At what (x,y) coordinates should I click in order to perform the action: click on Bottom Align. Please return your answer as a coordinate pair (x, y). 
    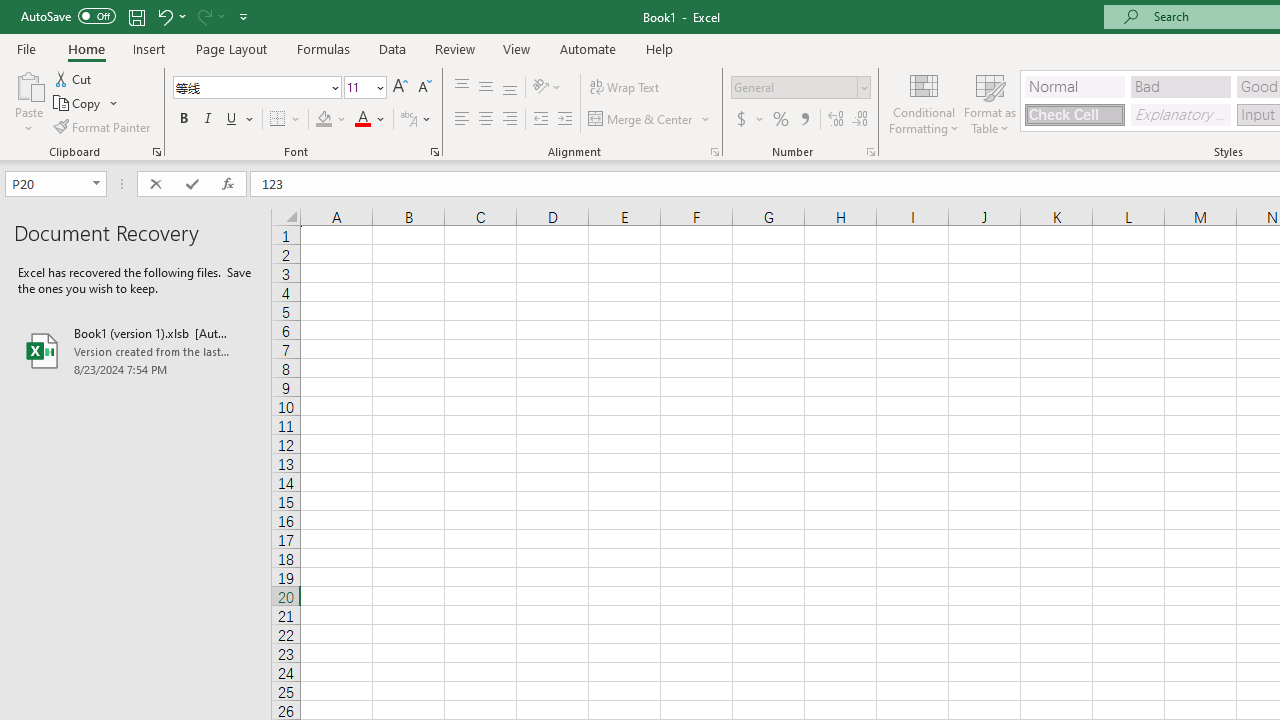
    Looking at the image, I should click on (510, 88).